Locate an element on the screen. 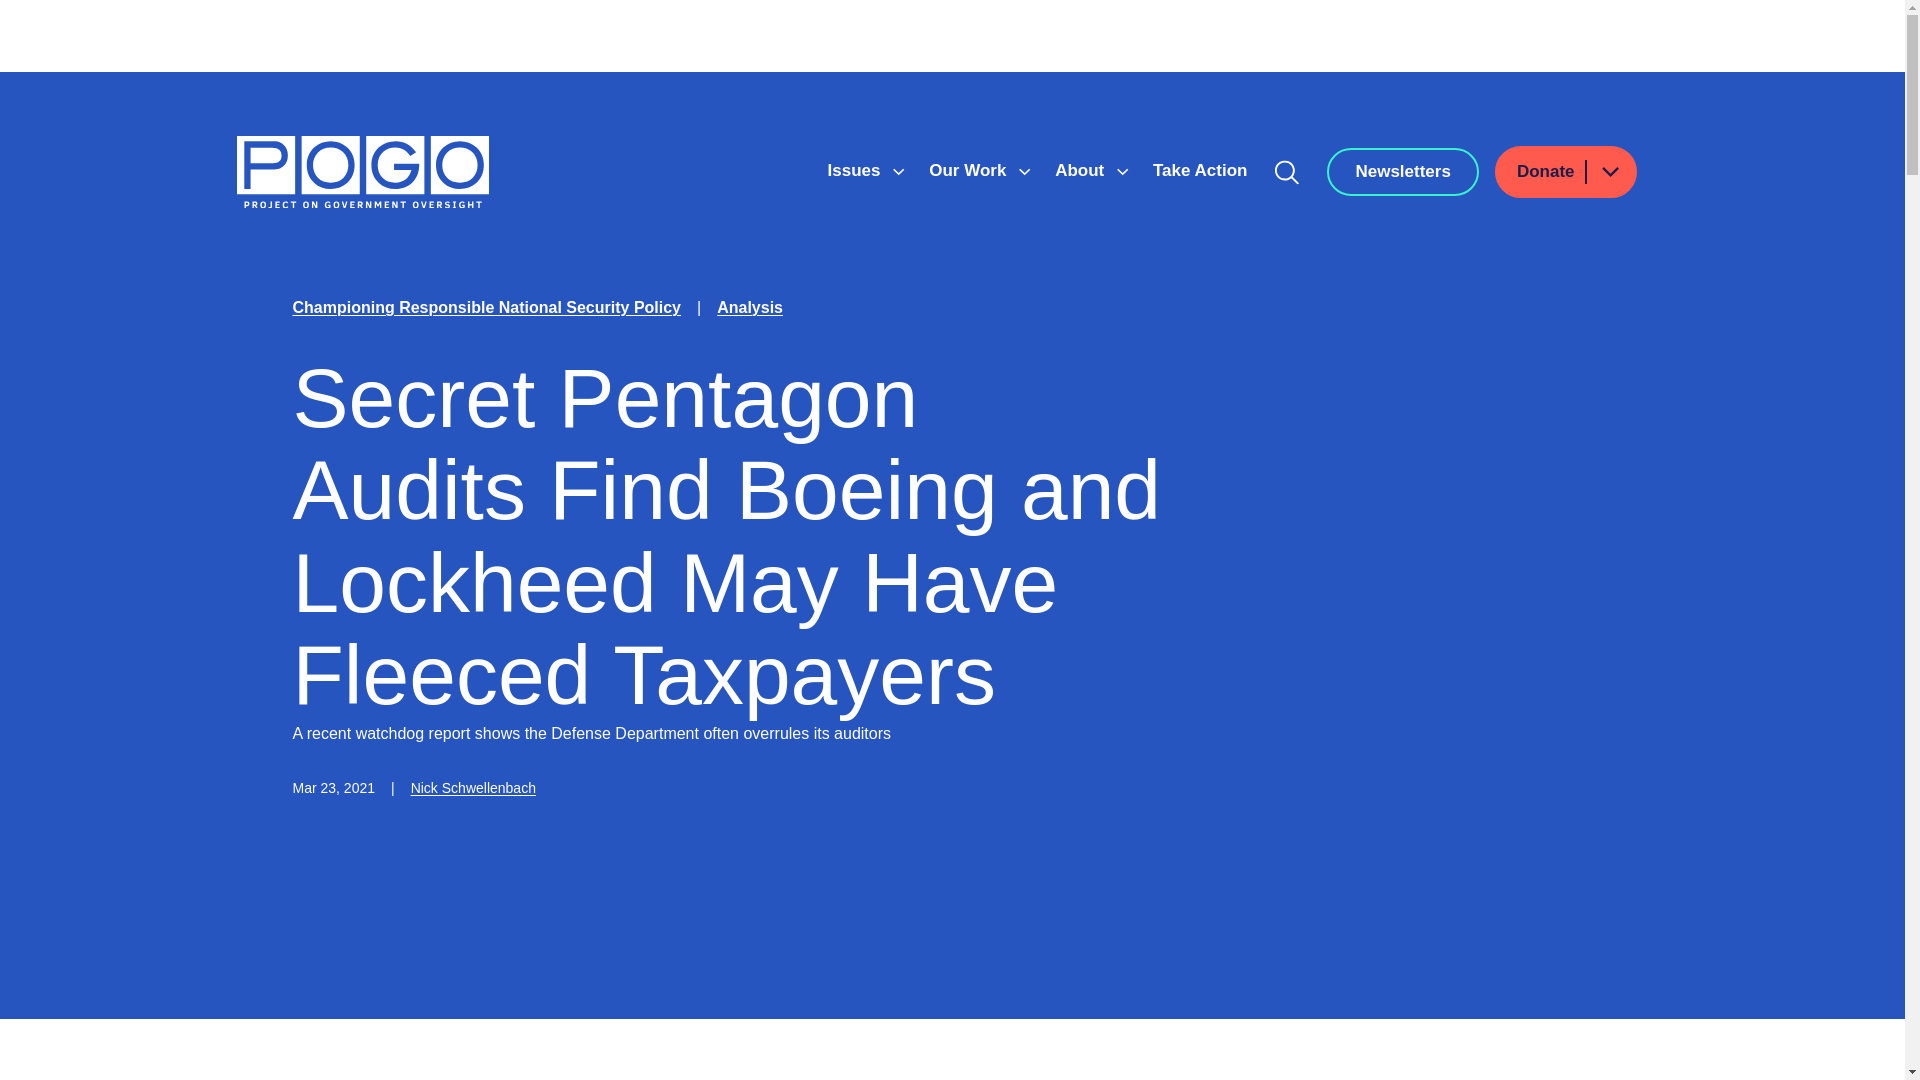 Image resolution: width=1920 pixels, height=1080 pixels. Newsletters is located at coordinates (1402, 171).